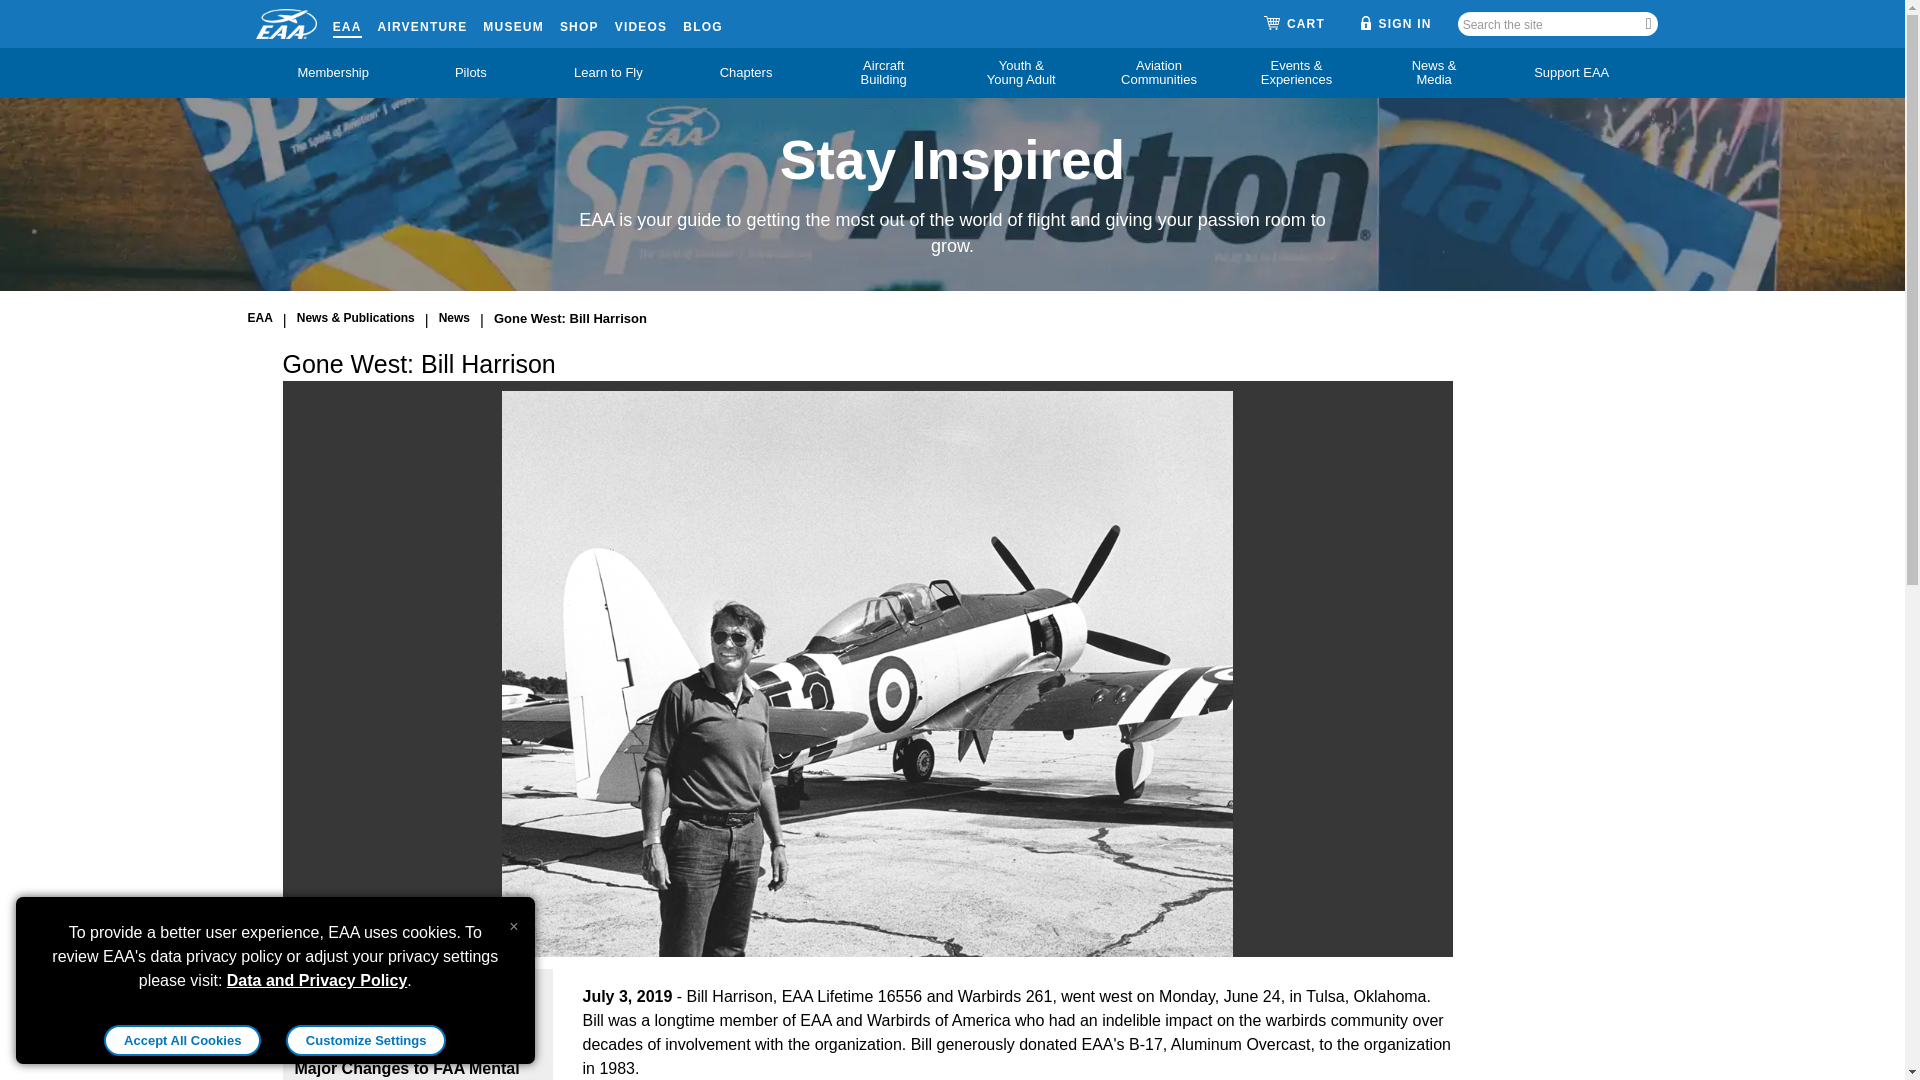  What do you see at coordinates (641, 23) in the screenshot?
I see `VIDEOS` at bounding box center [641, 23].